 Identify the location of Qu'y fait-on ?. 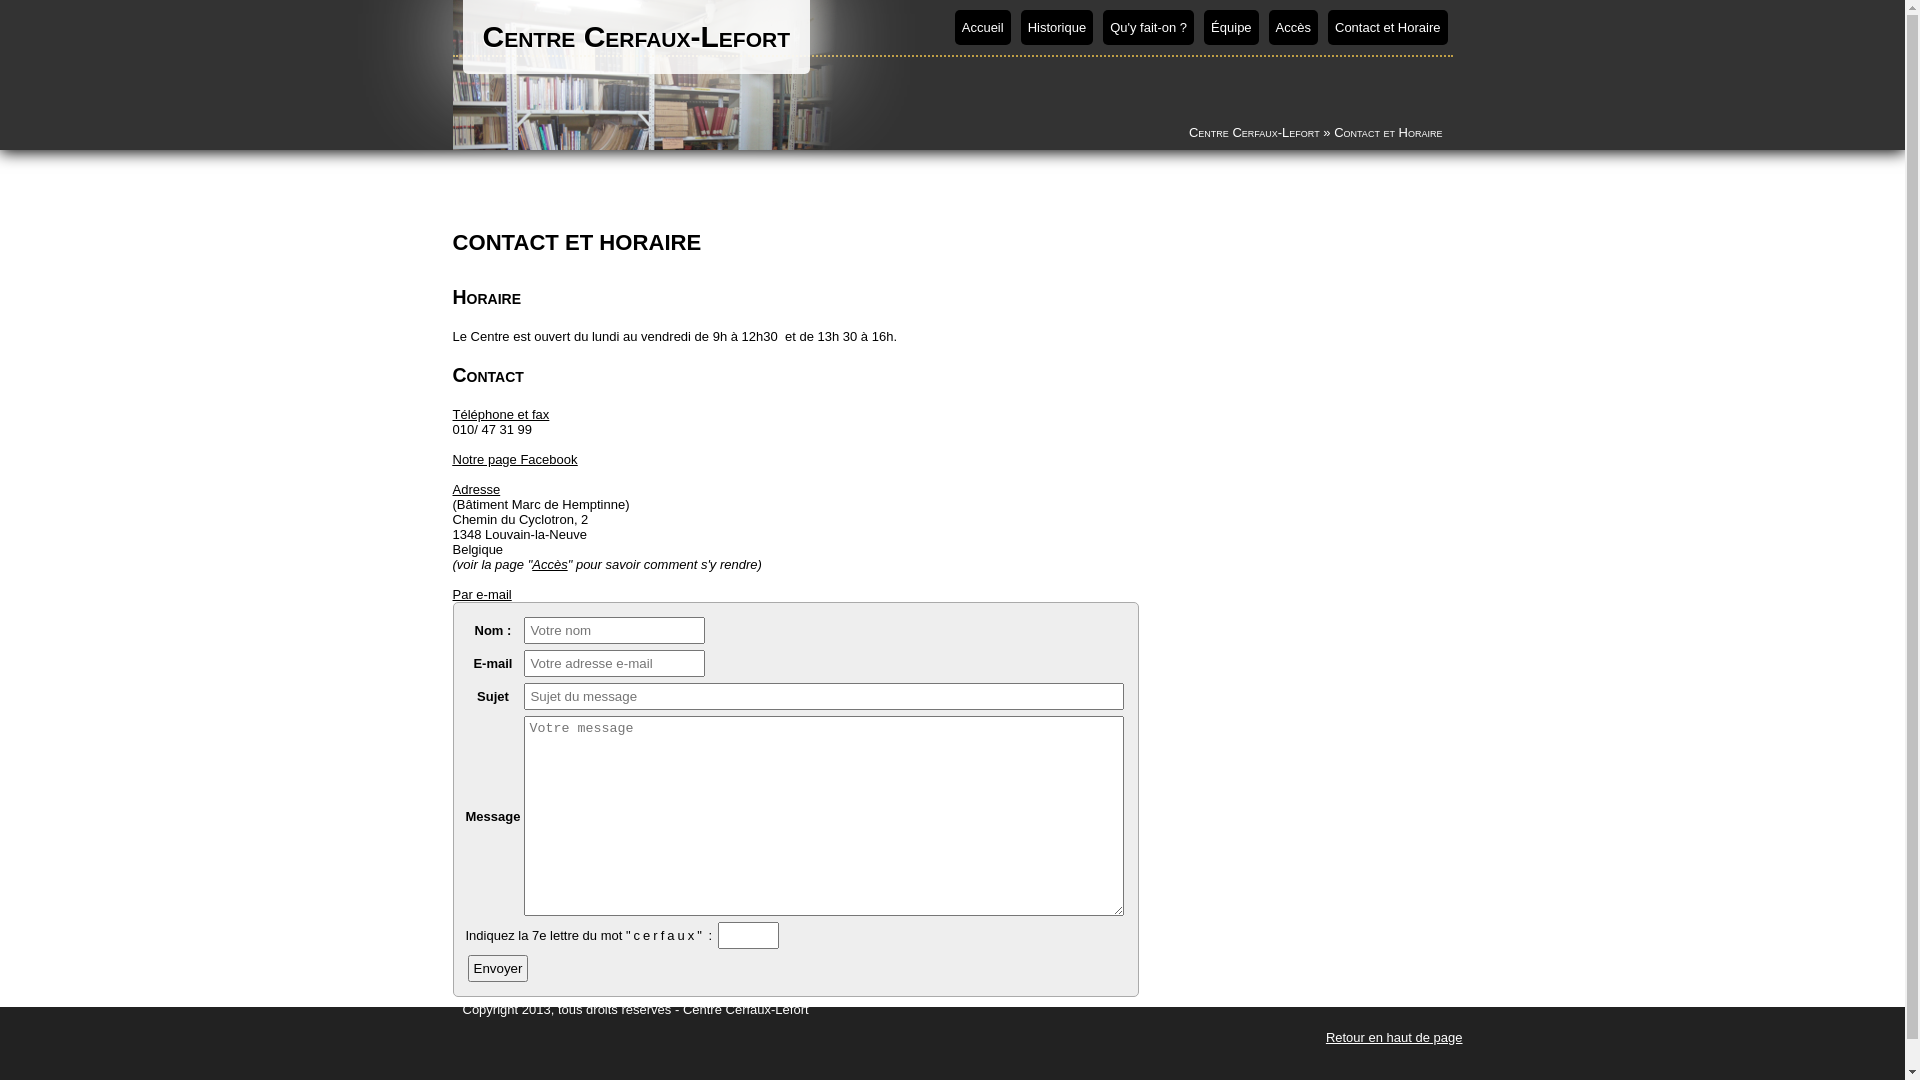
(1148, 28).